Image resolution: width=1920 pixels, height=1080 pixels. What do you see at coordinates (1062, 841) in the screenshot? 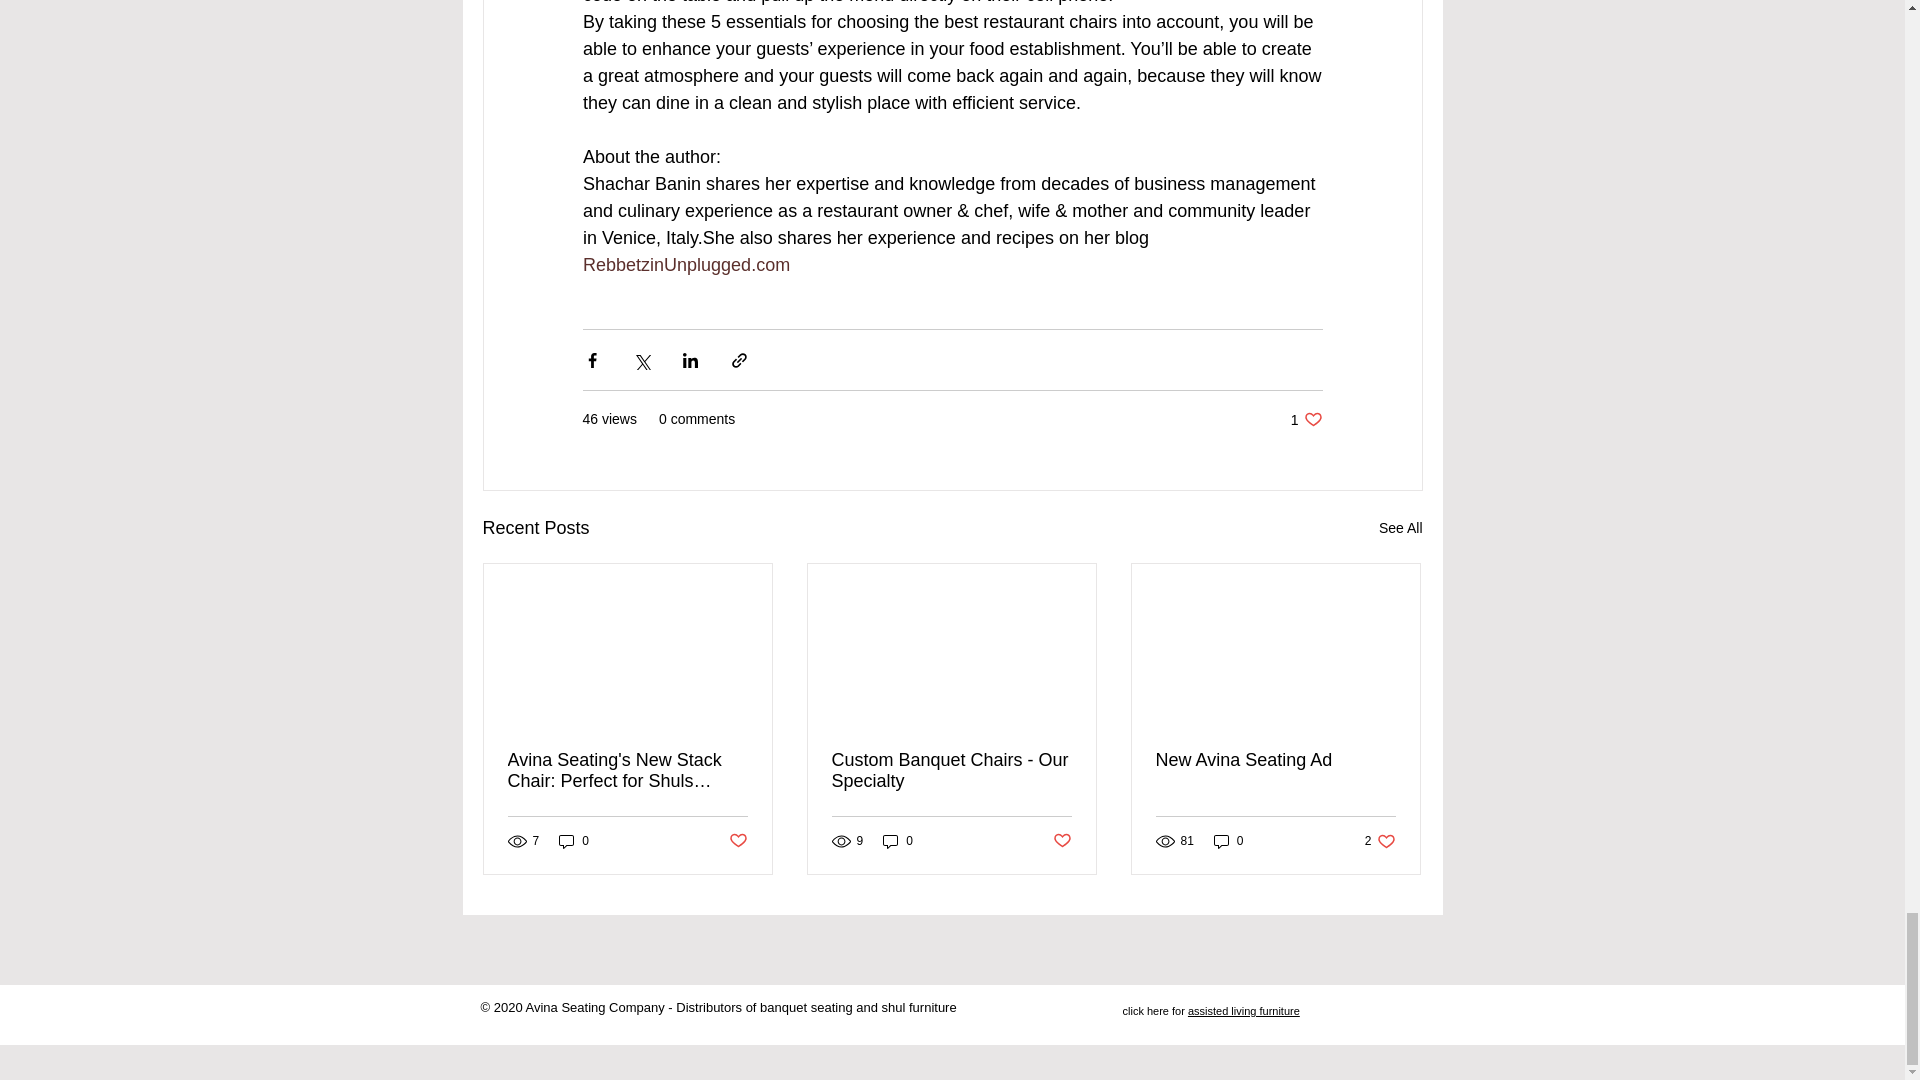
I see `Post not marked as liked` at bounding box center [1062, 841].